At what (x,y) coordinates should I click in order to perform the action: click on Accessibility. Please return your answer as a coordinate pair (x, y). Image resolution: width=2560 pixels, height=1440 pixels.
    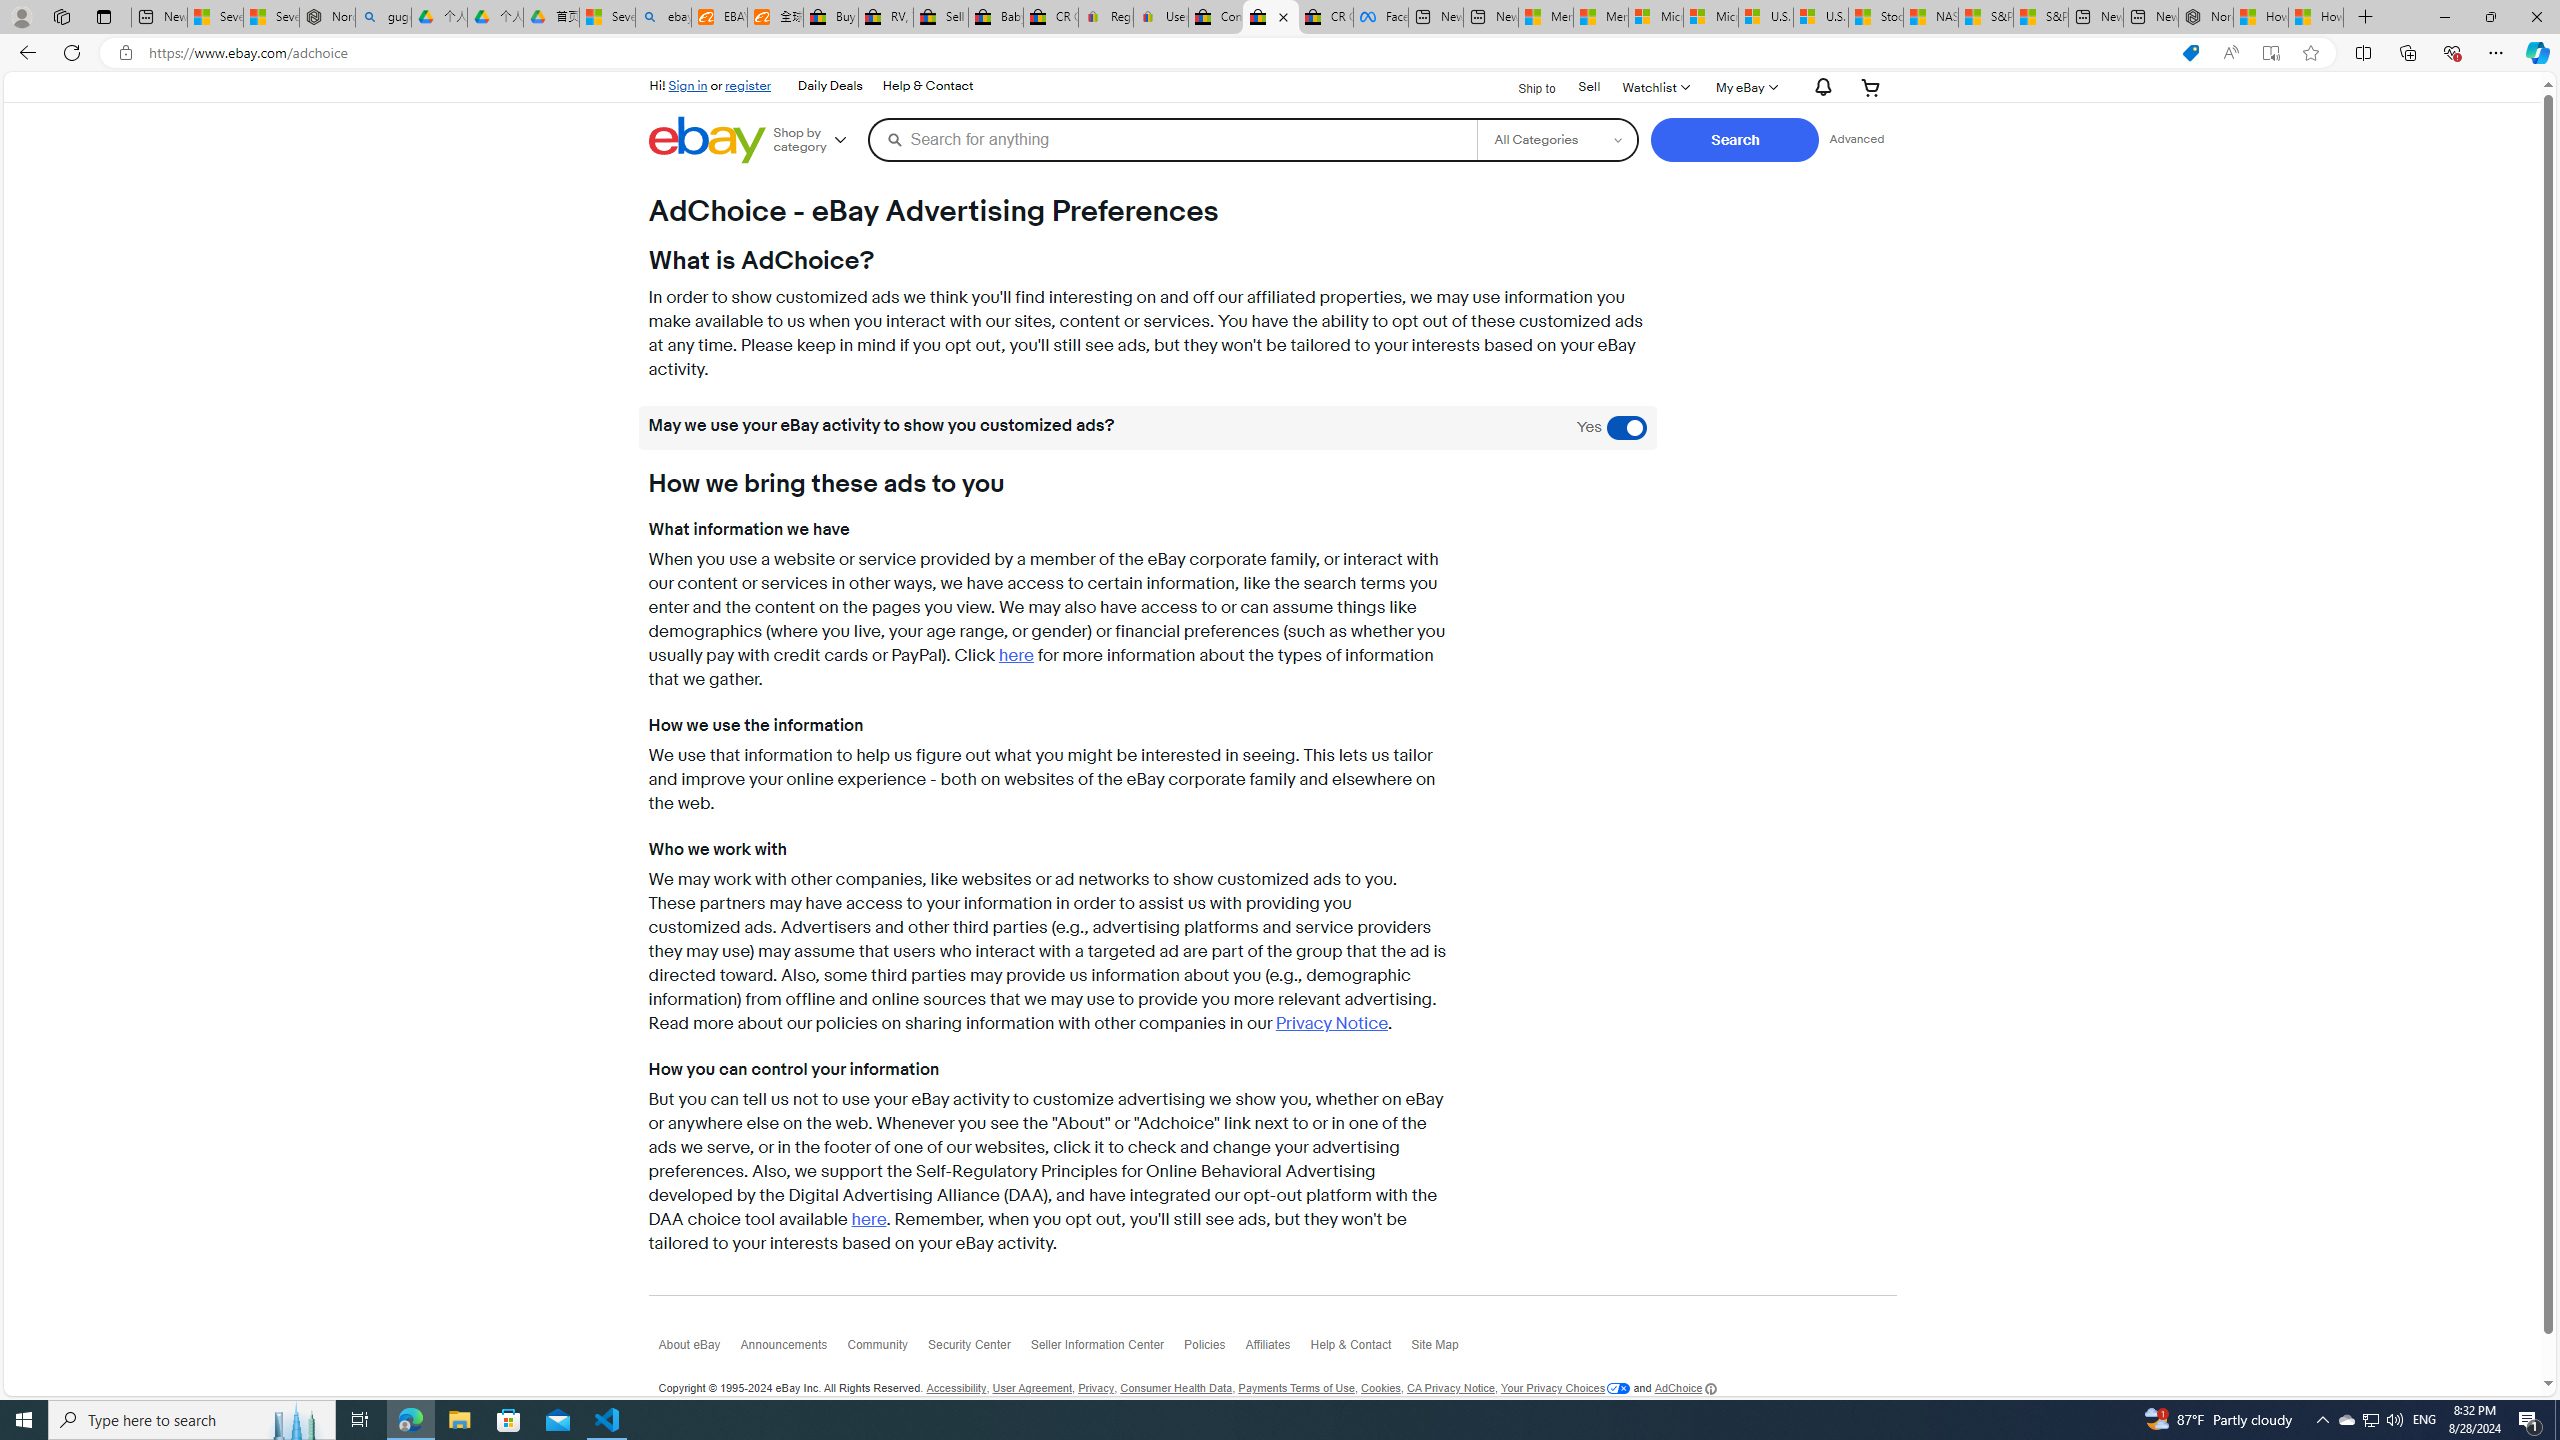
    Looking at the image, I should click on (957, 1388).